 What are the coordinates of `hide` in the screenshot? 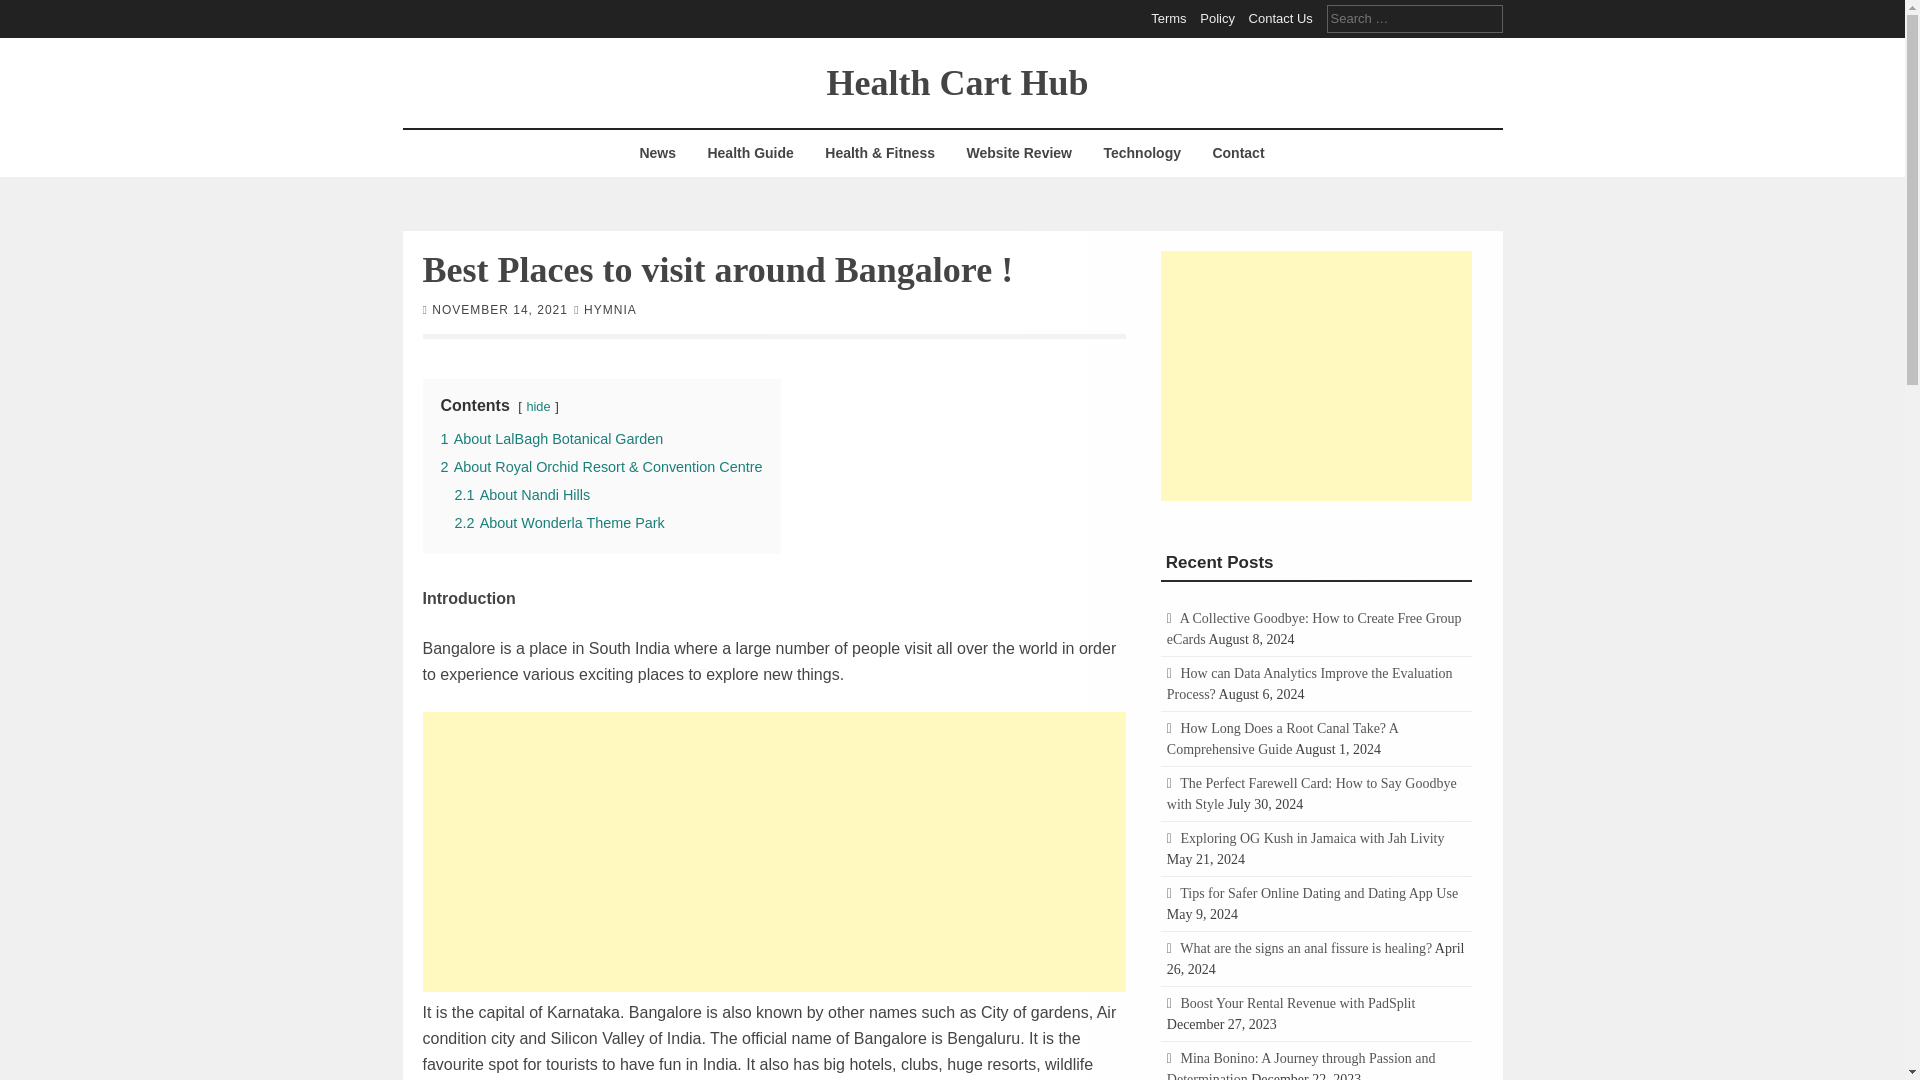 It's located at (538, 405).